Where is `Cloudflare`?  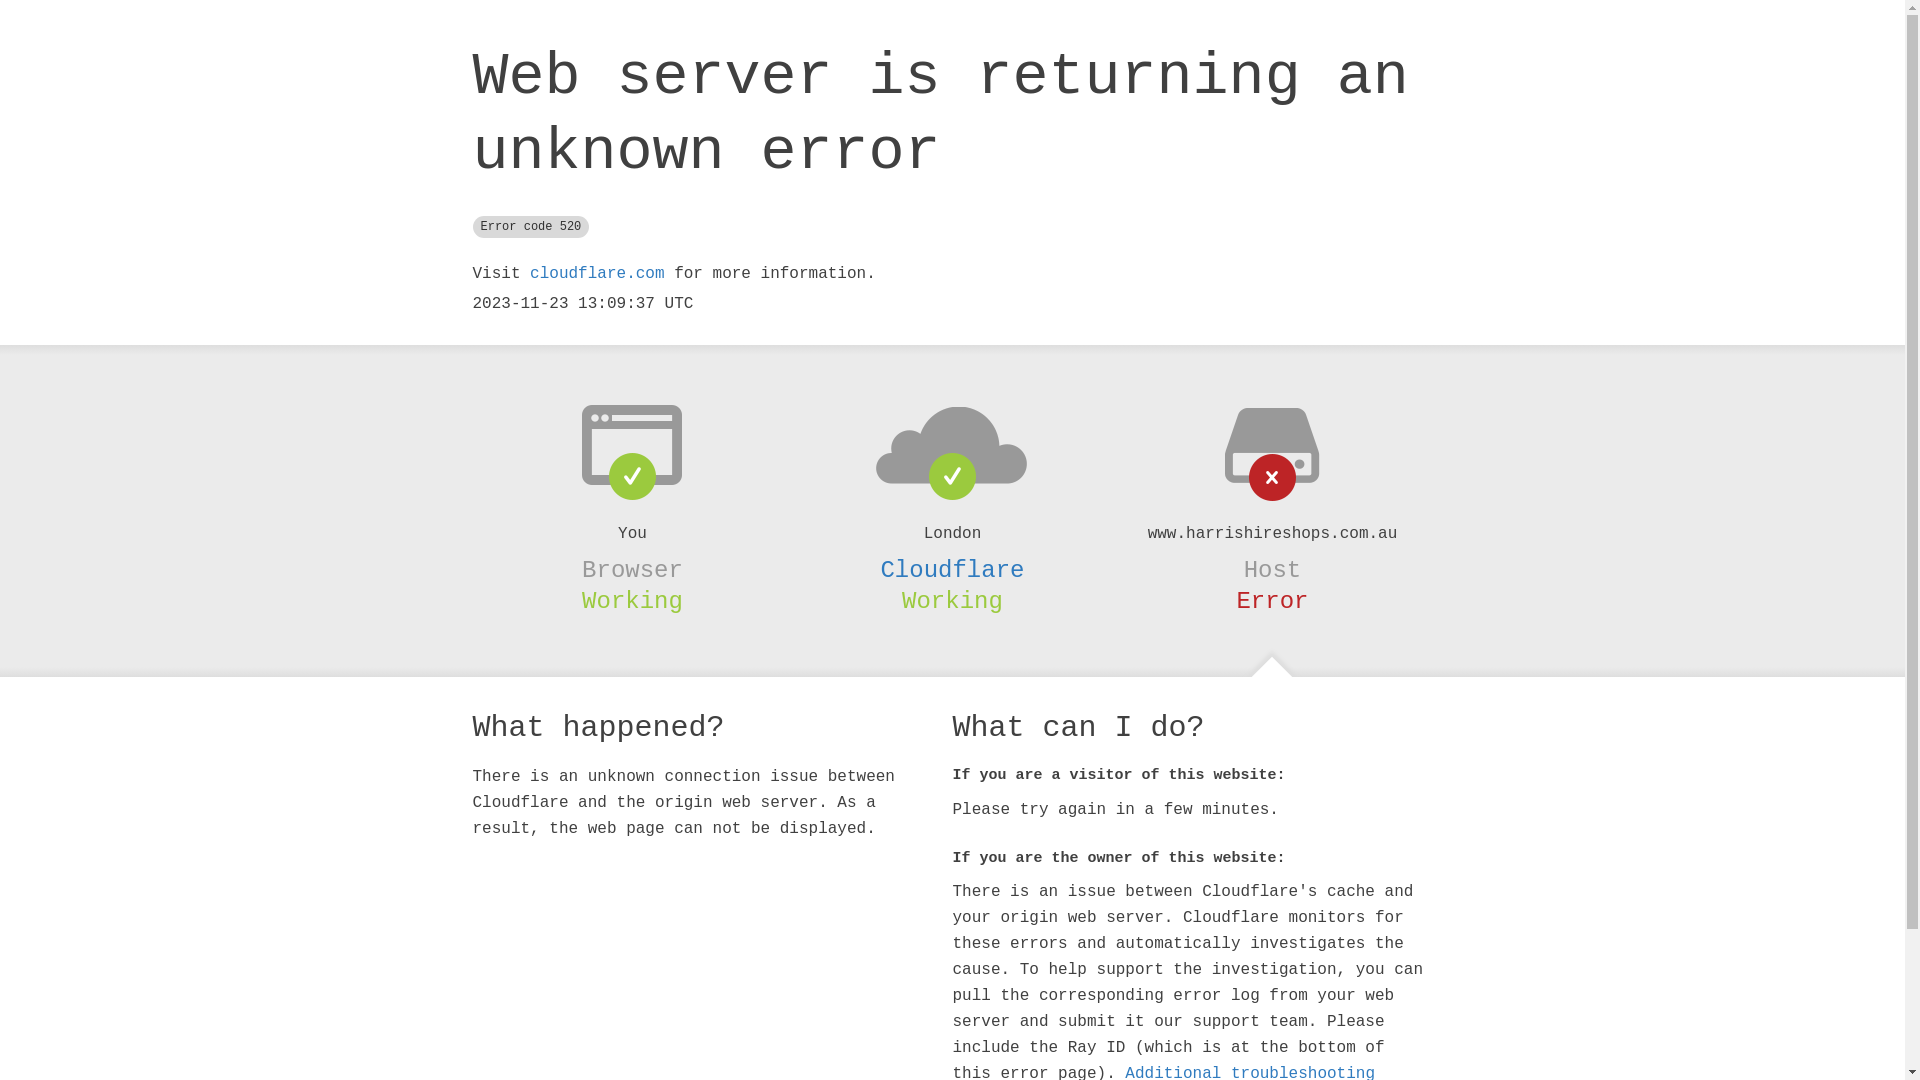 Cloudflare is located at coordinates (952, 570).